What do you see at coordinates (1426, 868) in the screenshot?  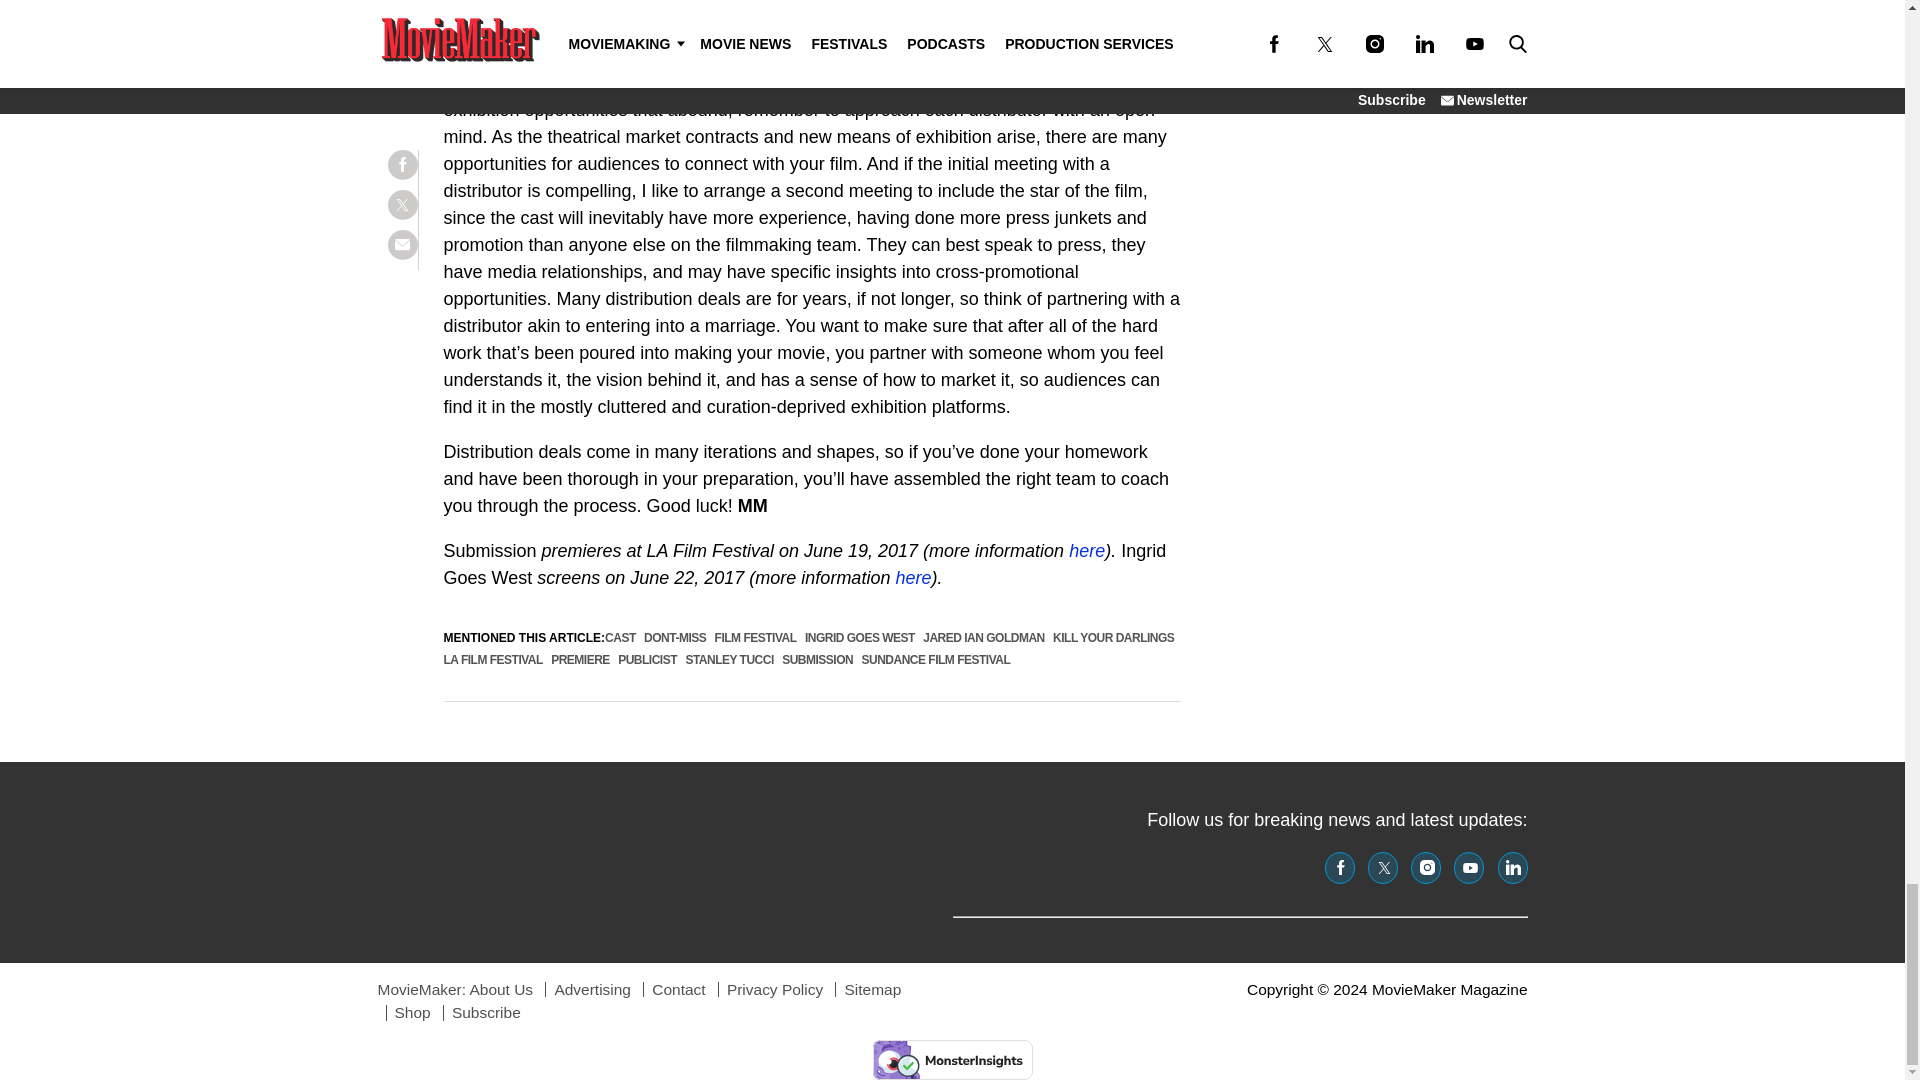 I see `Follow us on Instagram` at bounding box center [1426, 868].